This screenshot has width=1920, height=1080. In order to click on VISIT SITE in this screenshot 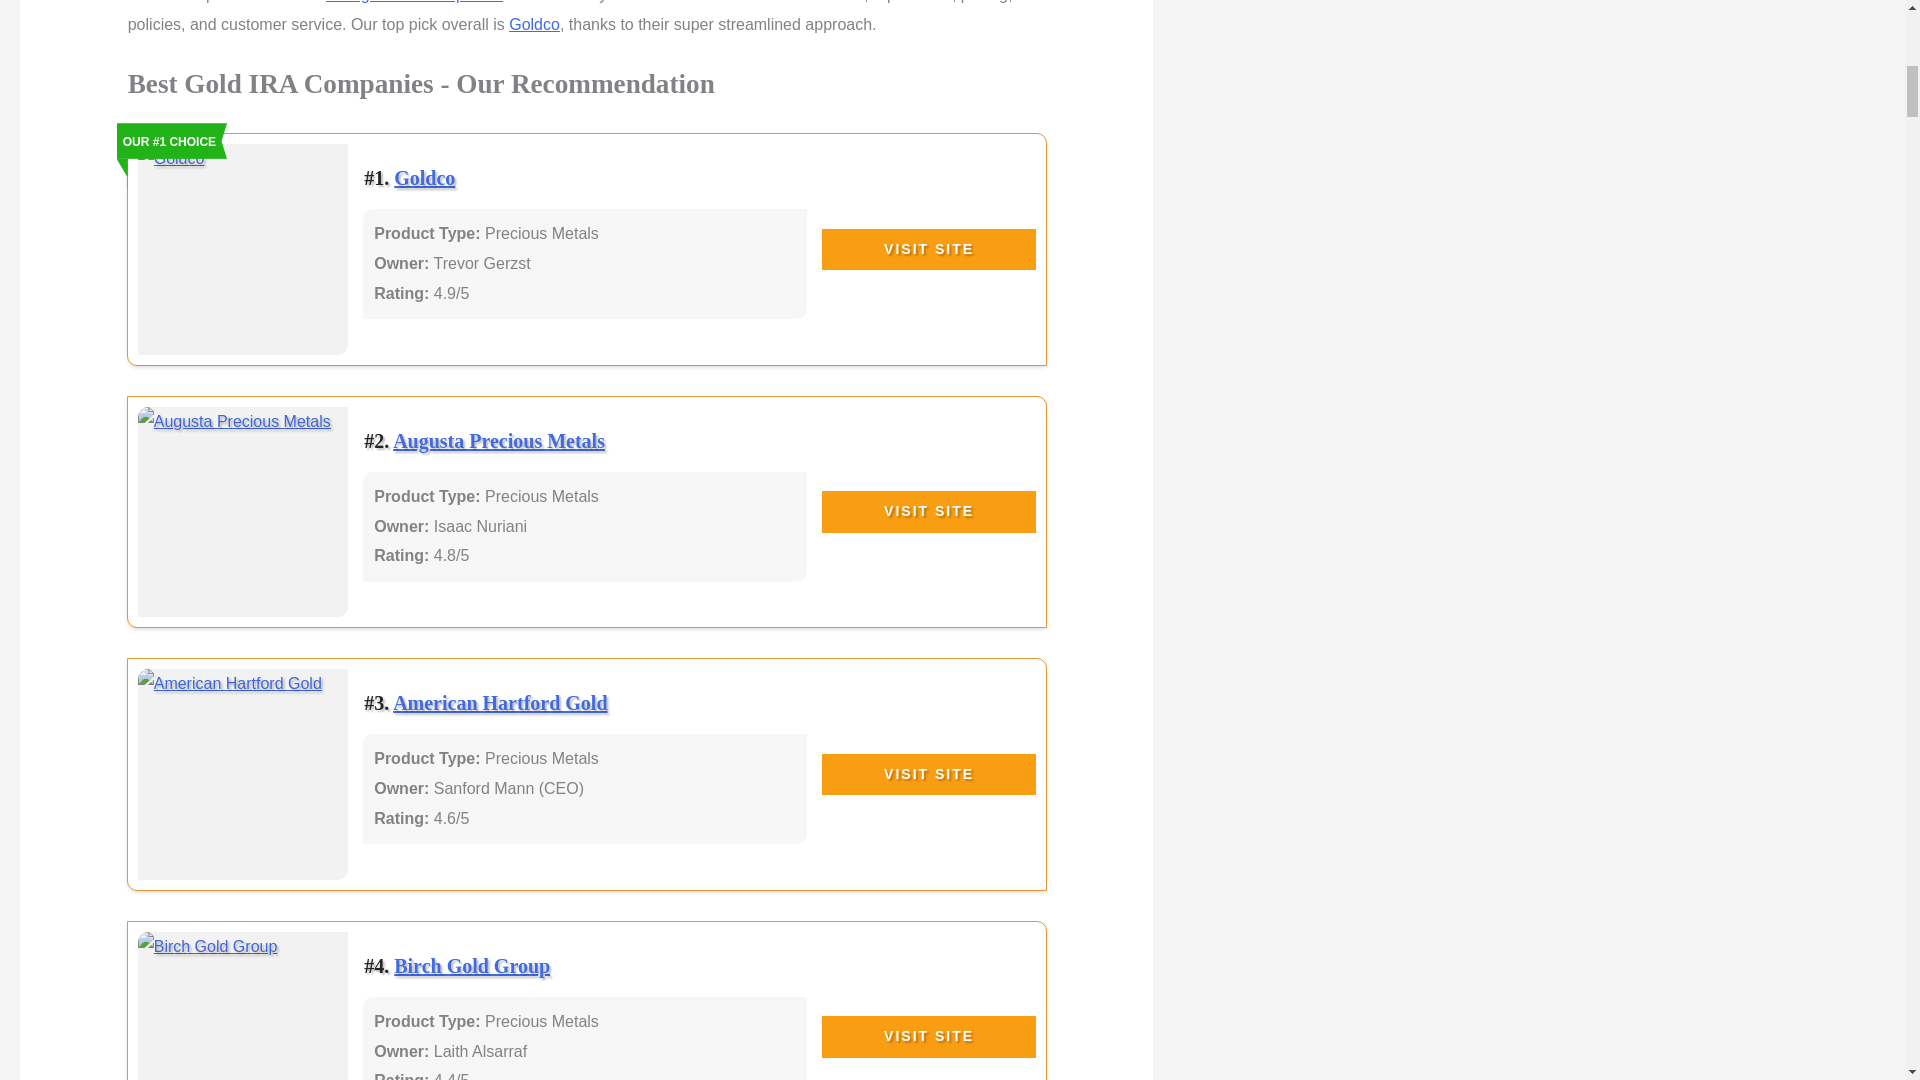, I will do `click(928, 250)`.